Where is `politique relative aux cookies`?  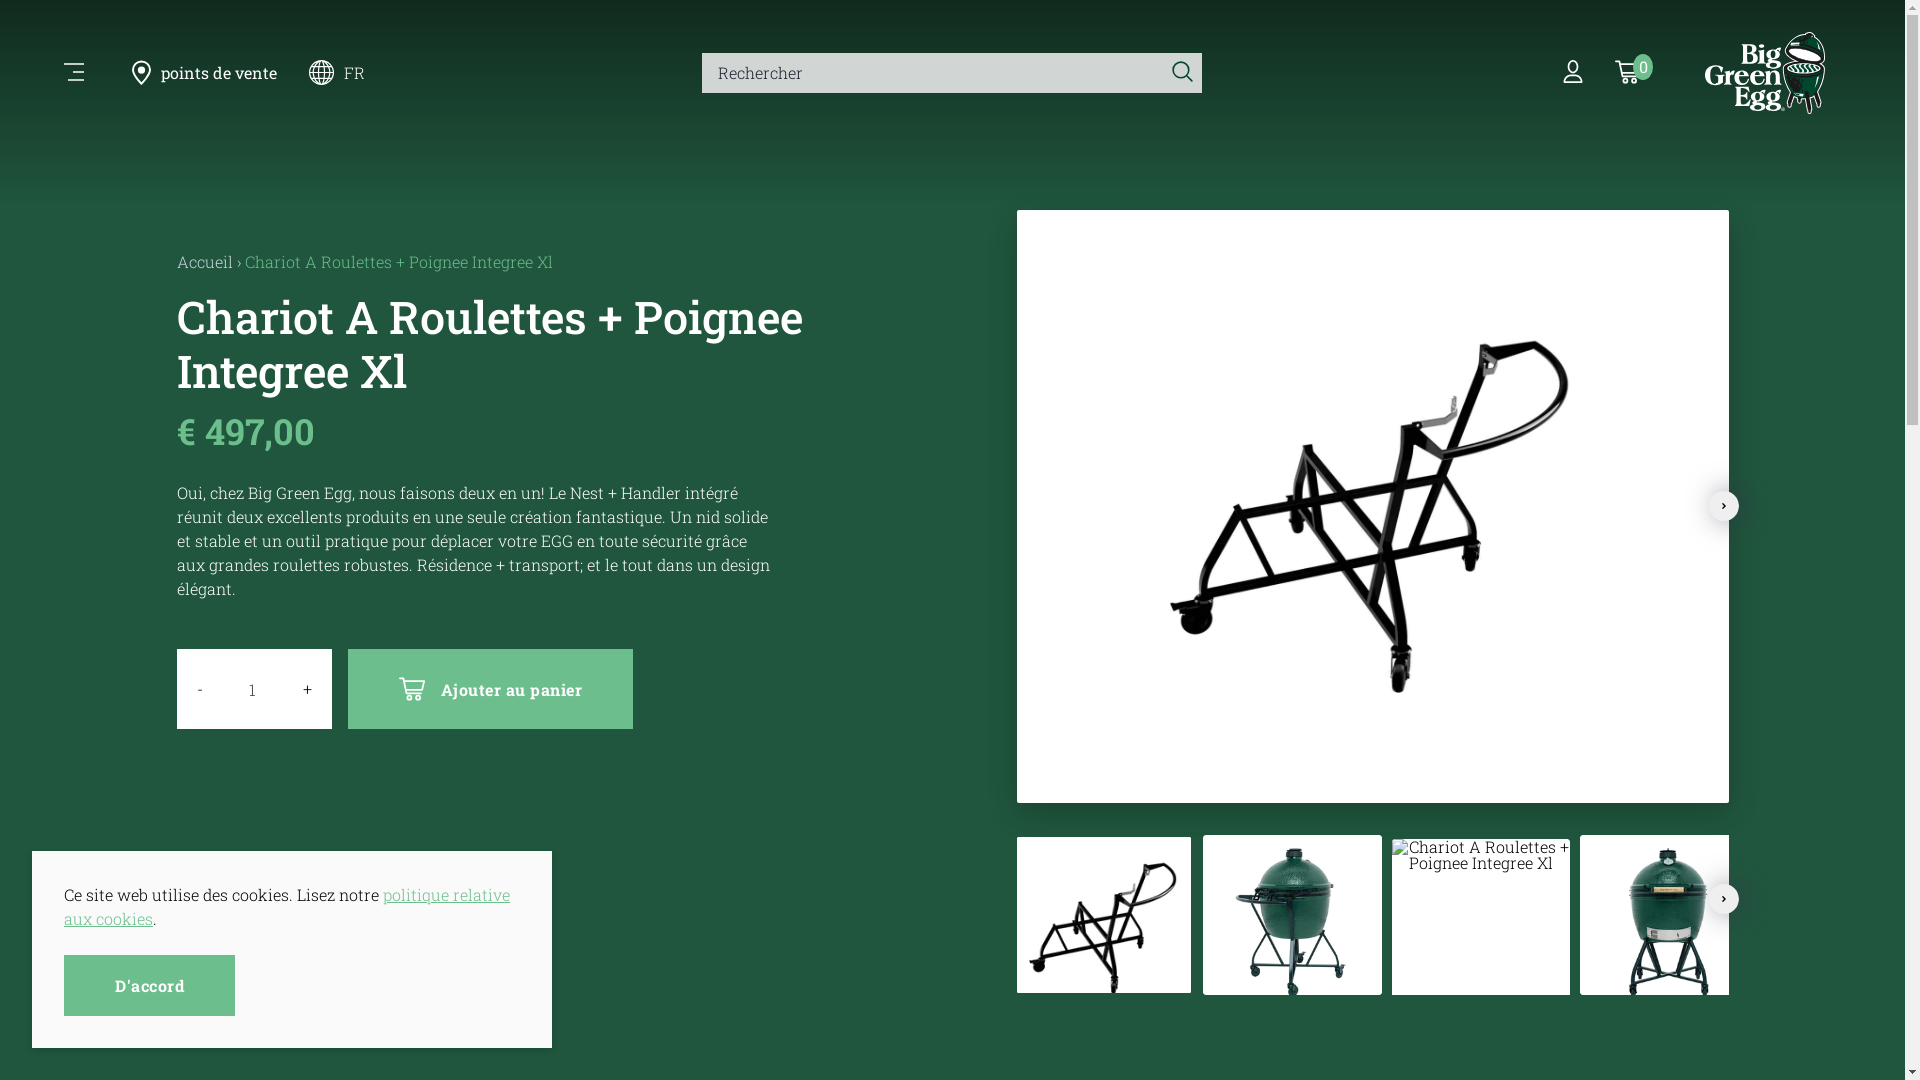 politique relative aux cookies is located at coordinates (287, 906).